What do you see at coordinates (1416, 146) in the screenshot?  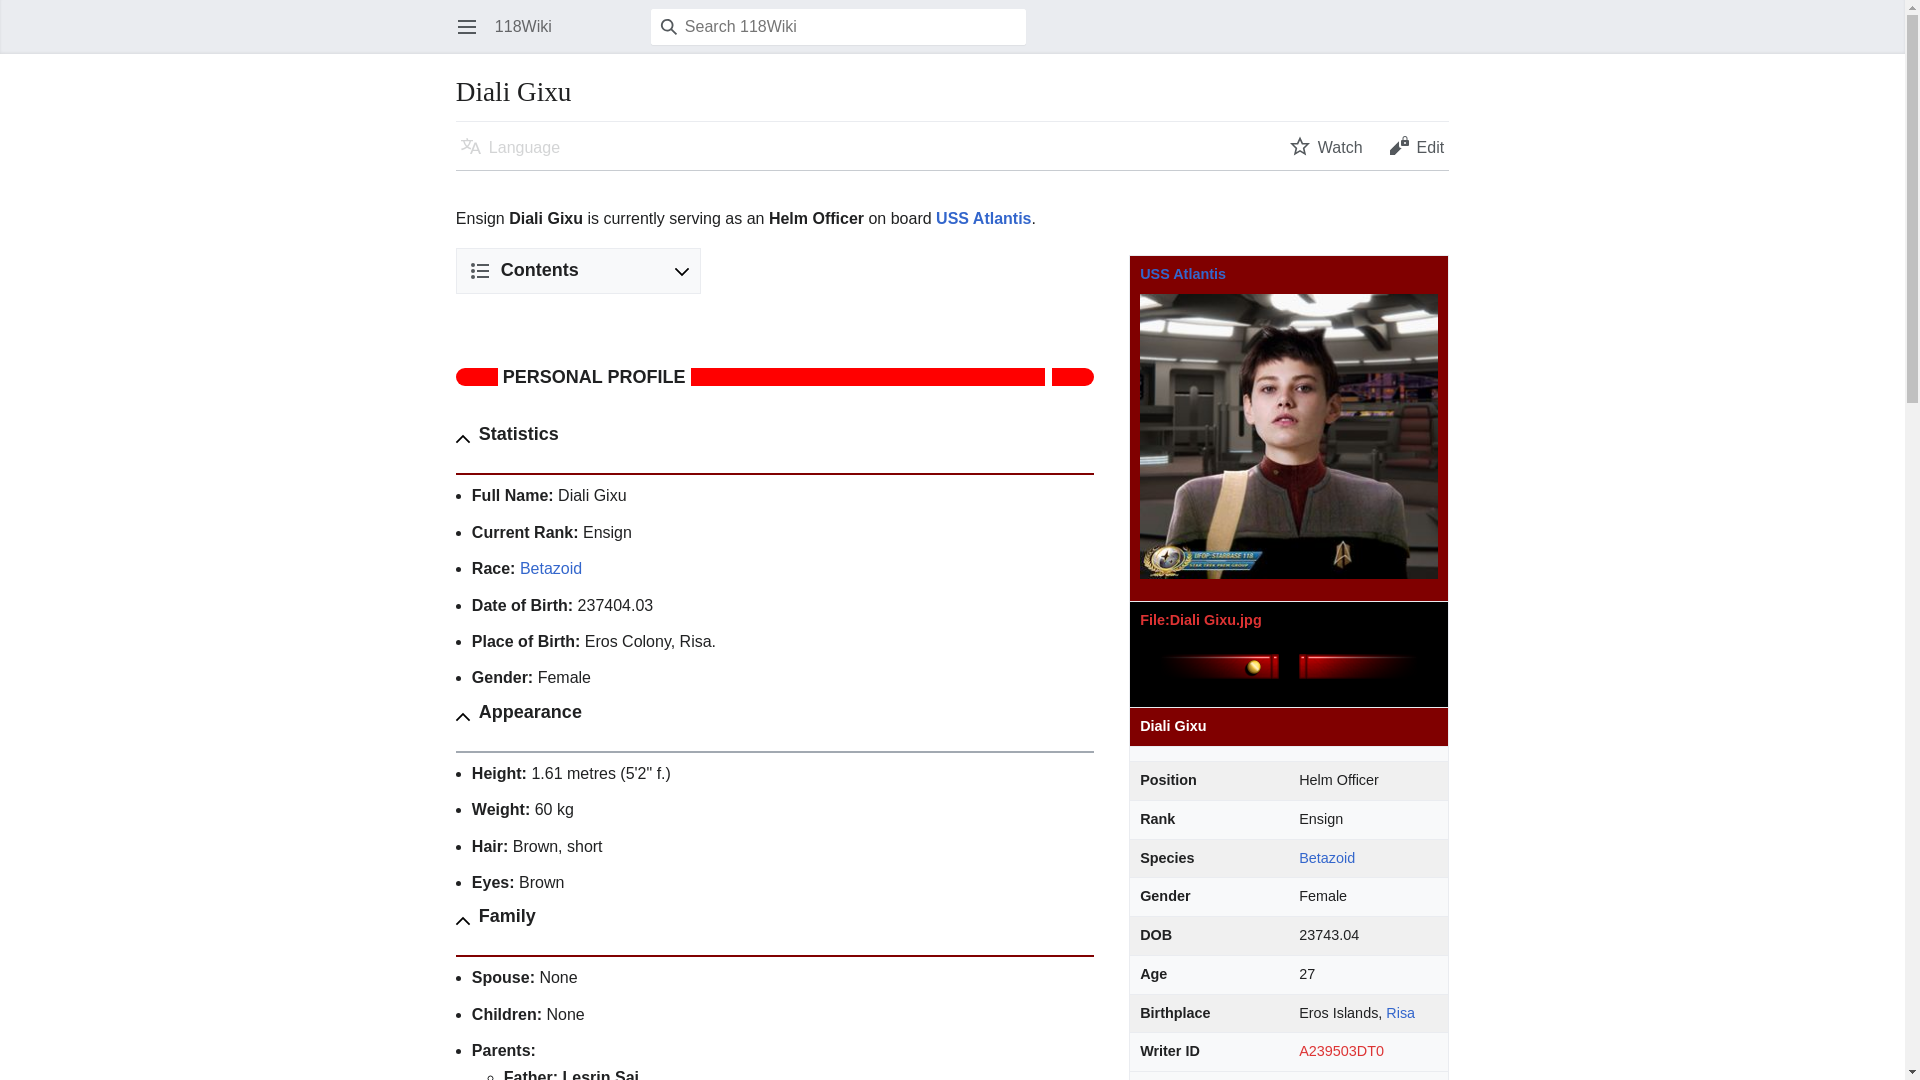 I see `Edit the lead section of this page` at bounding box center [1416, 146].